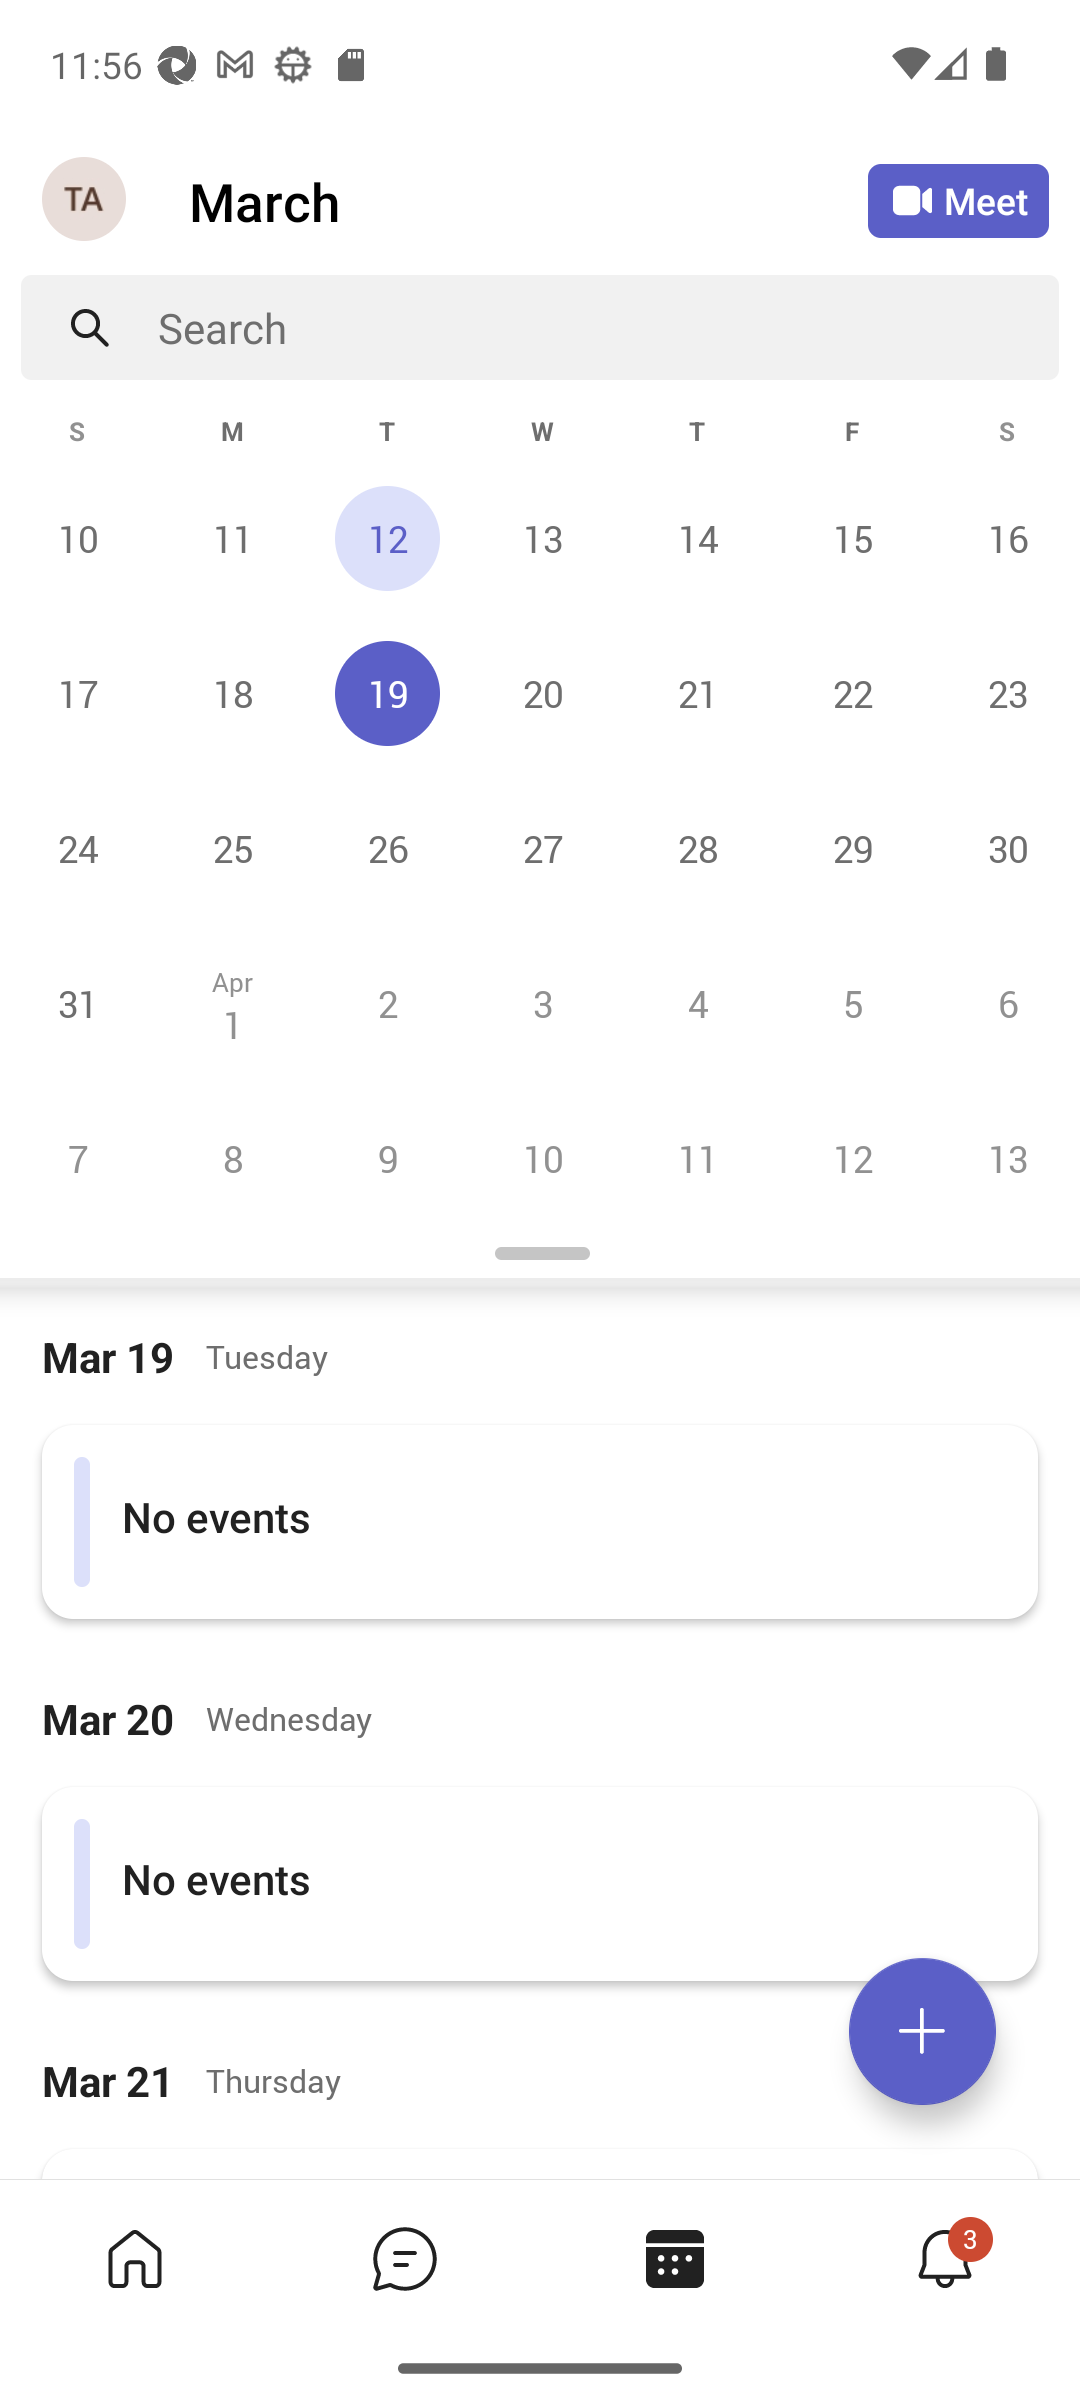  What do you see at coordinates (387, 848) in the screenshot?
I see `Tuesday, March 26 26` at bounding box center [387, 848].